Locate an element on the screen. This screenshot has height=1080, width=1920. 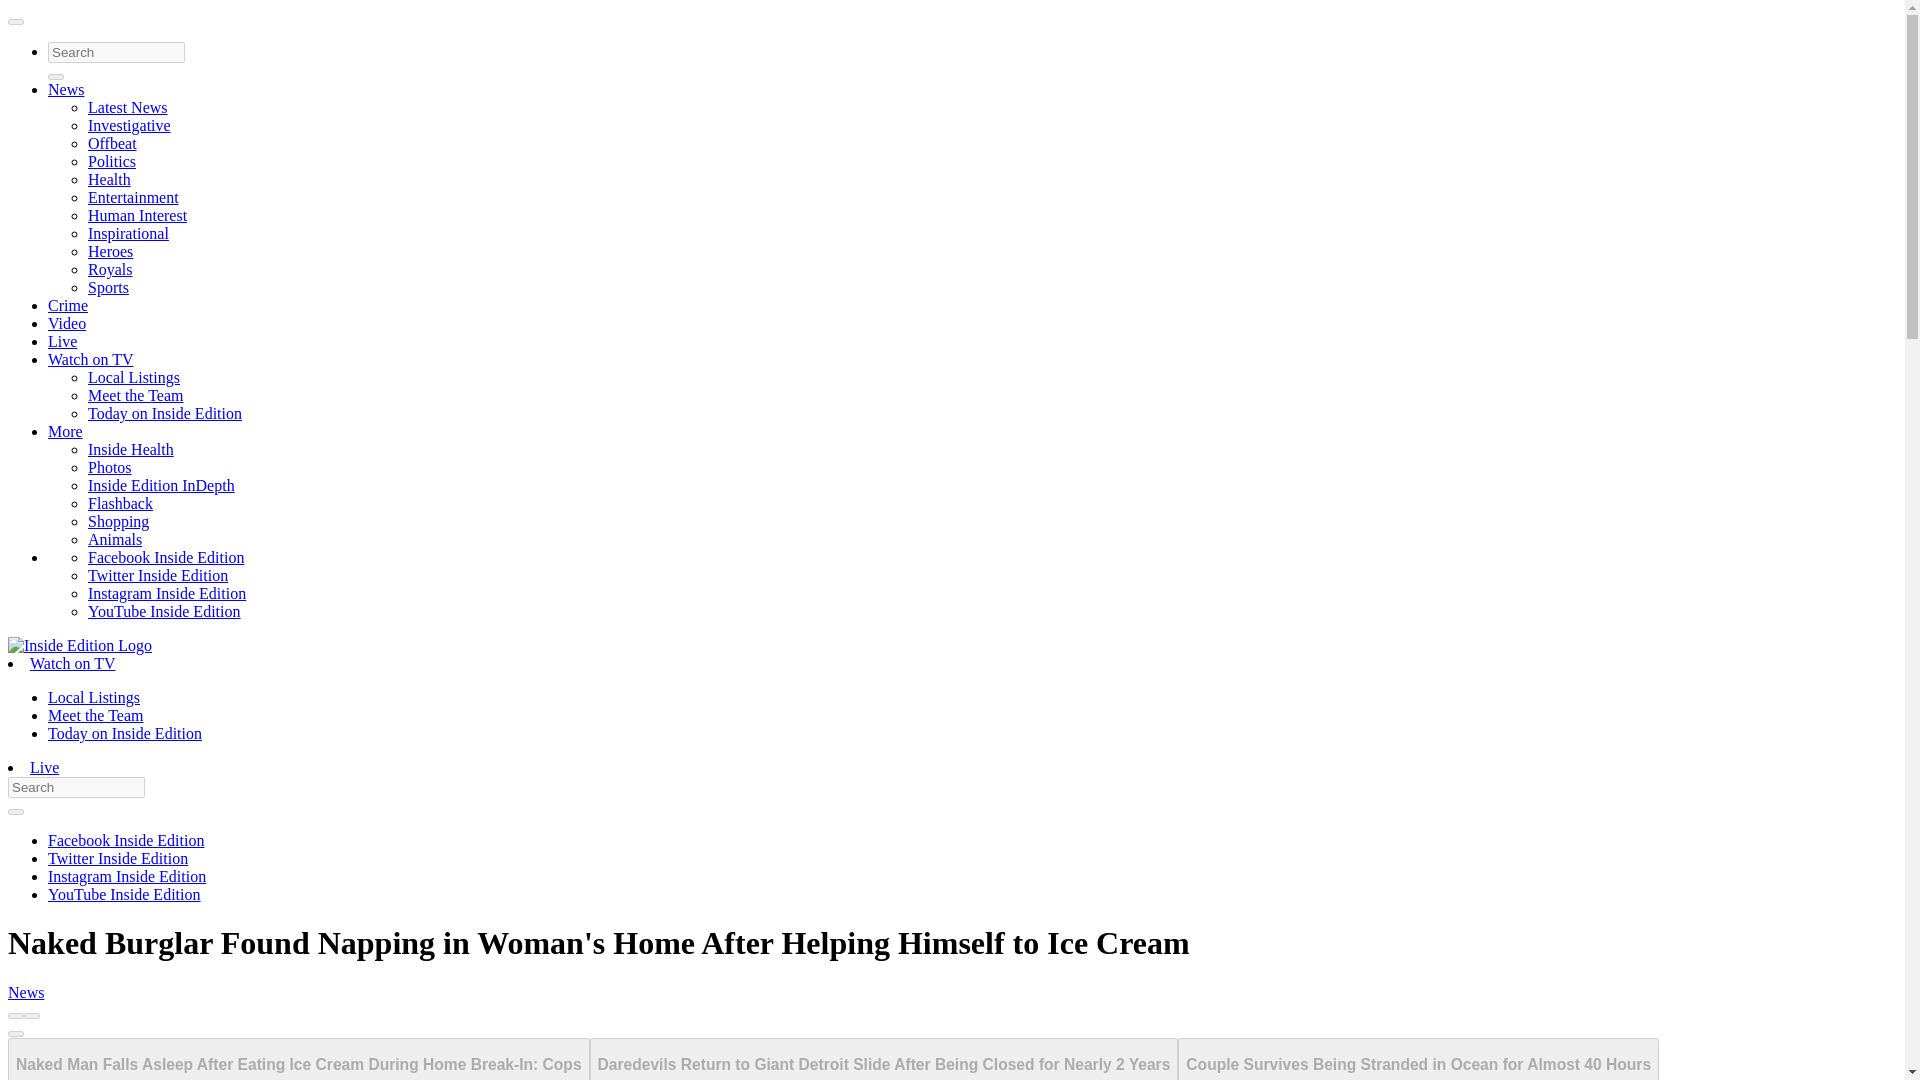
YouTube Inside Edition is located at coordinates (164, 610).